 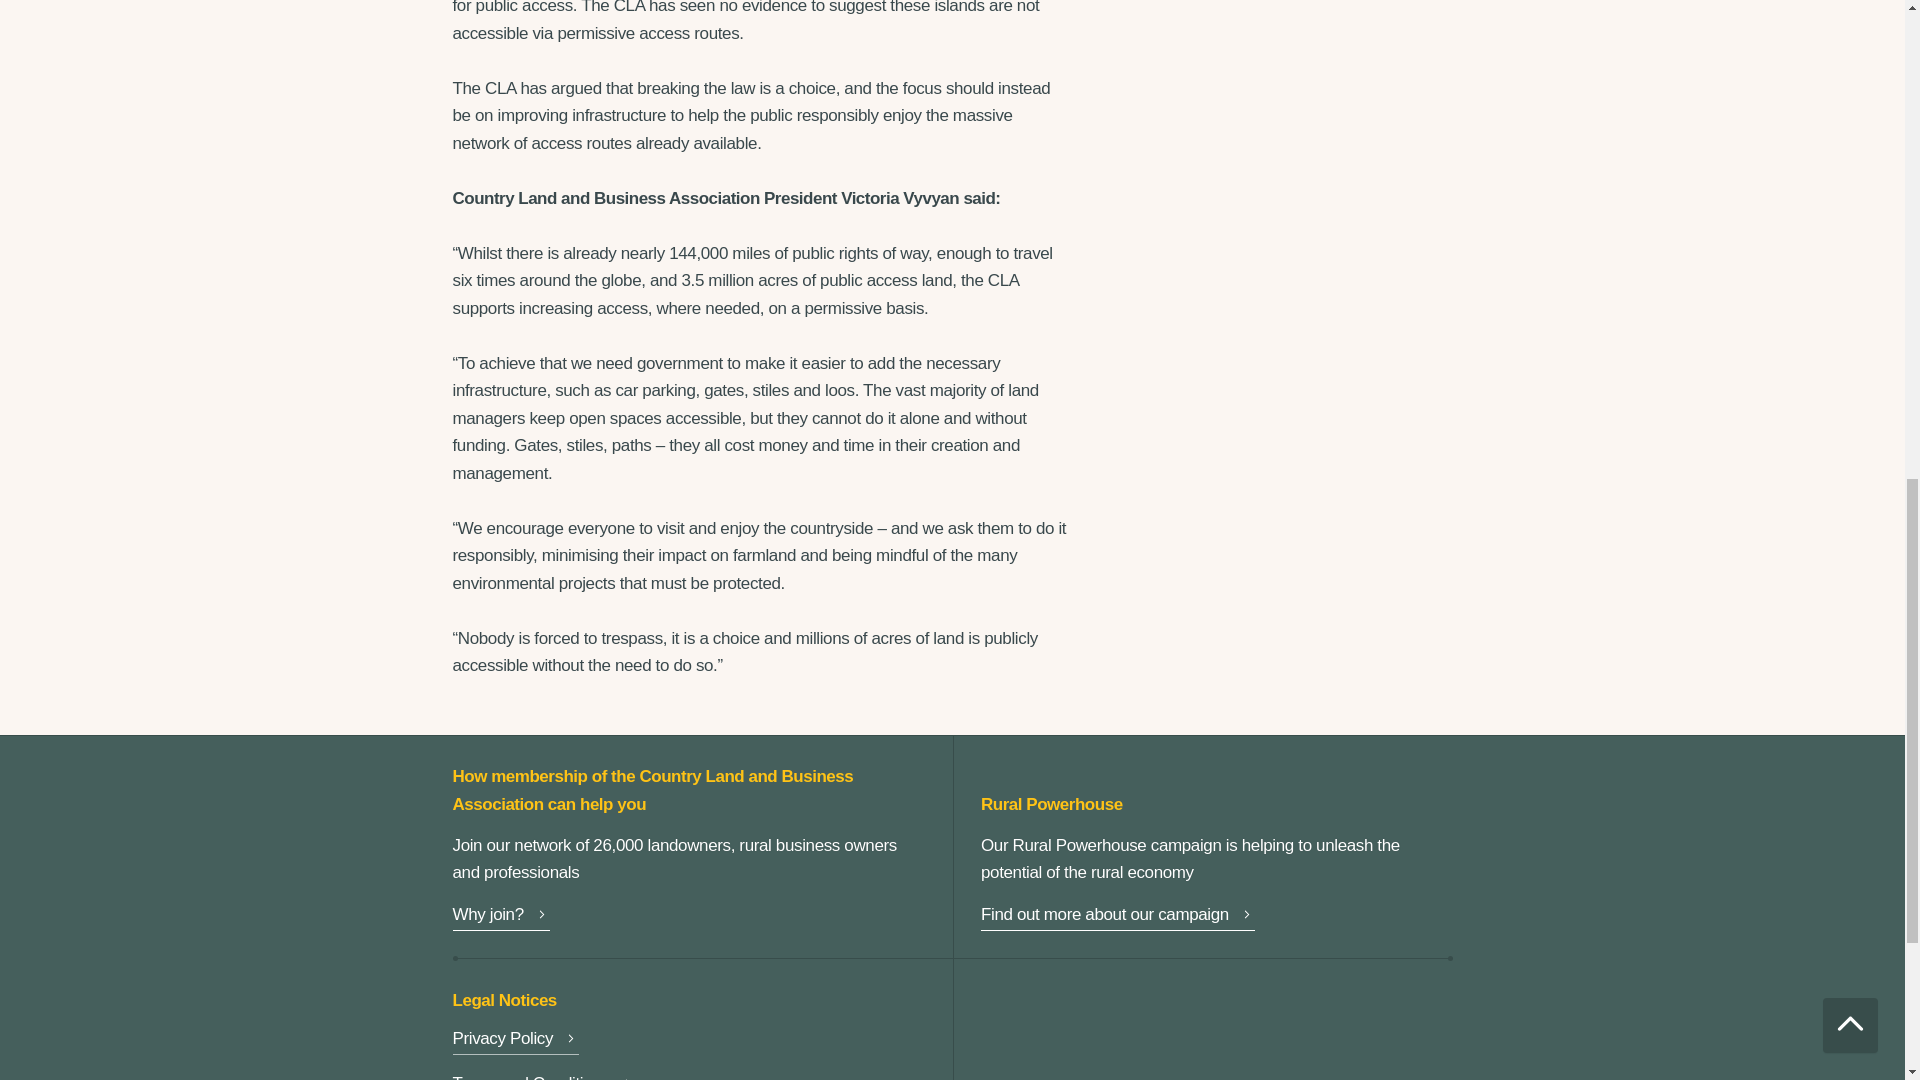 What do you see at coordinates (500, 916) in the screenshot?
I see `Why join?` at bounding box center [500, 916].